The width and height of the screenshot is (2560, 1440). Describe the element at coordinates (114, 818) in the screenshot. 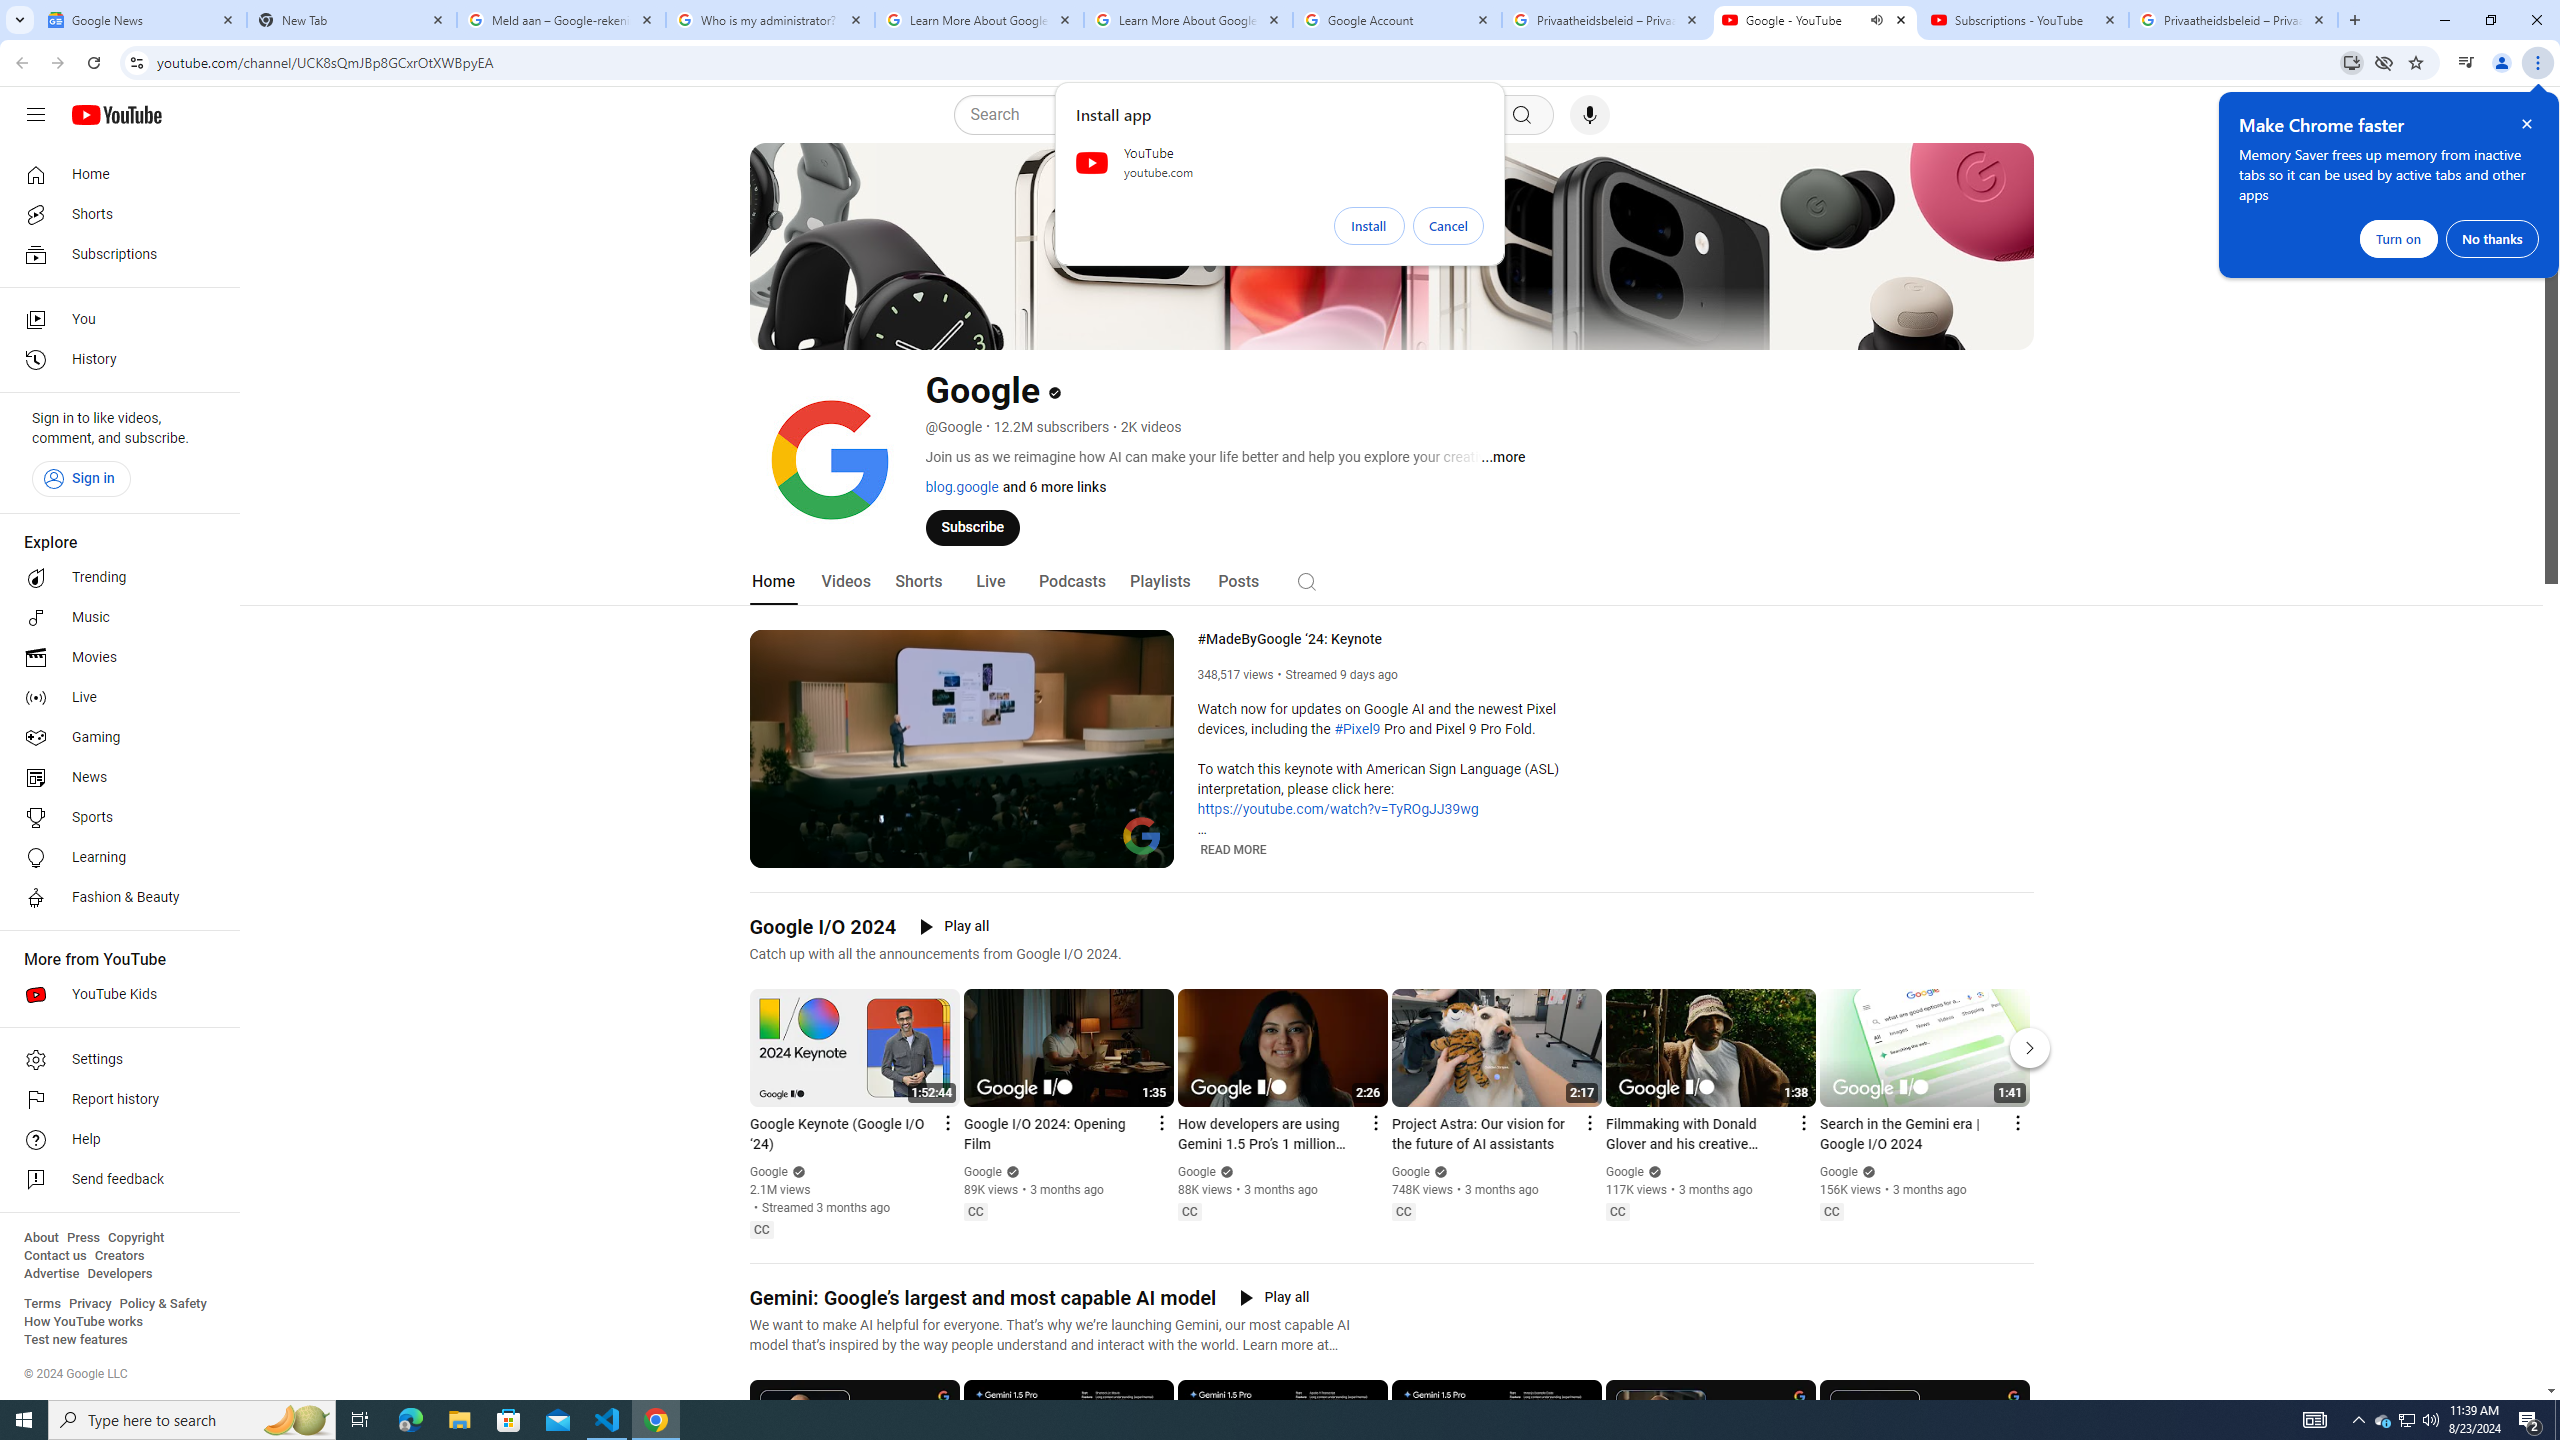

I see `Sports` at that location.